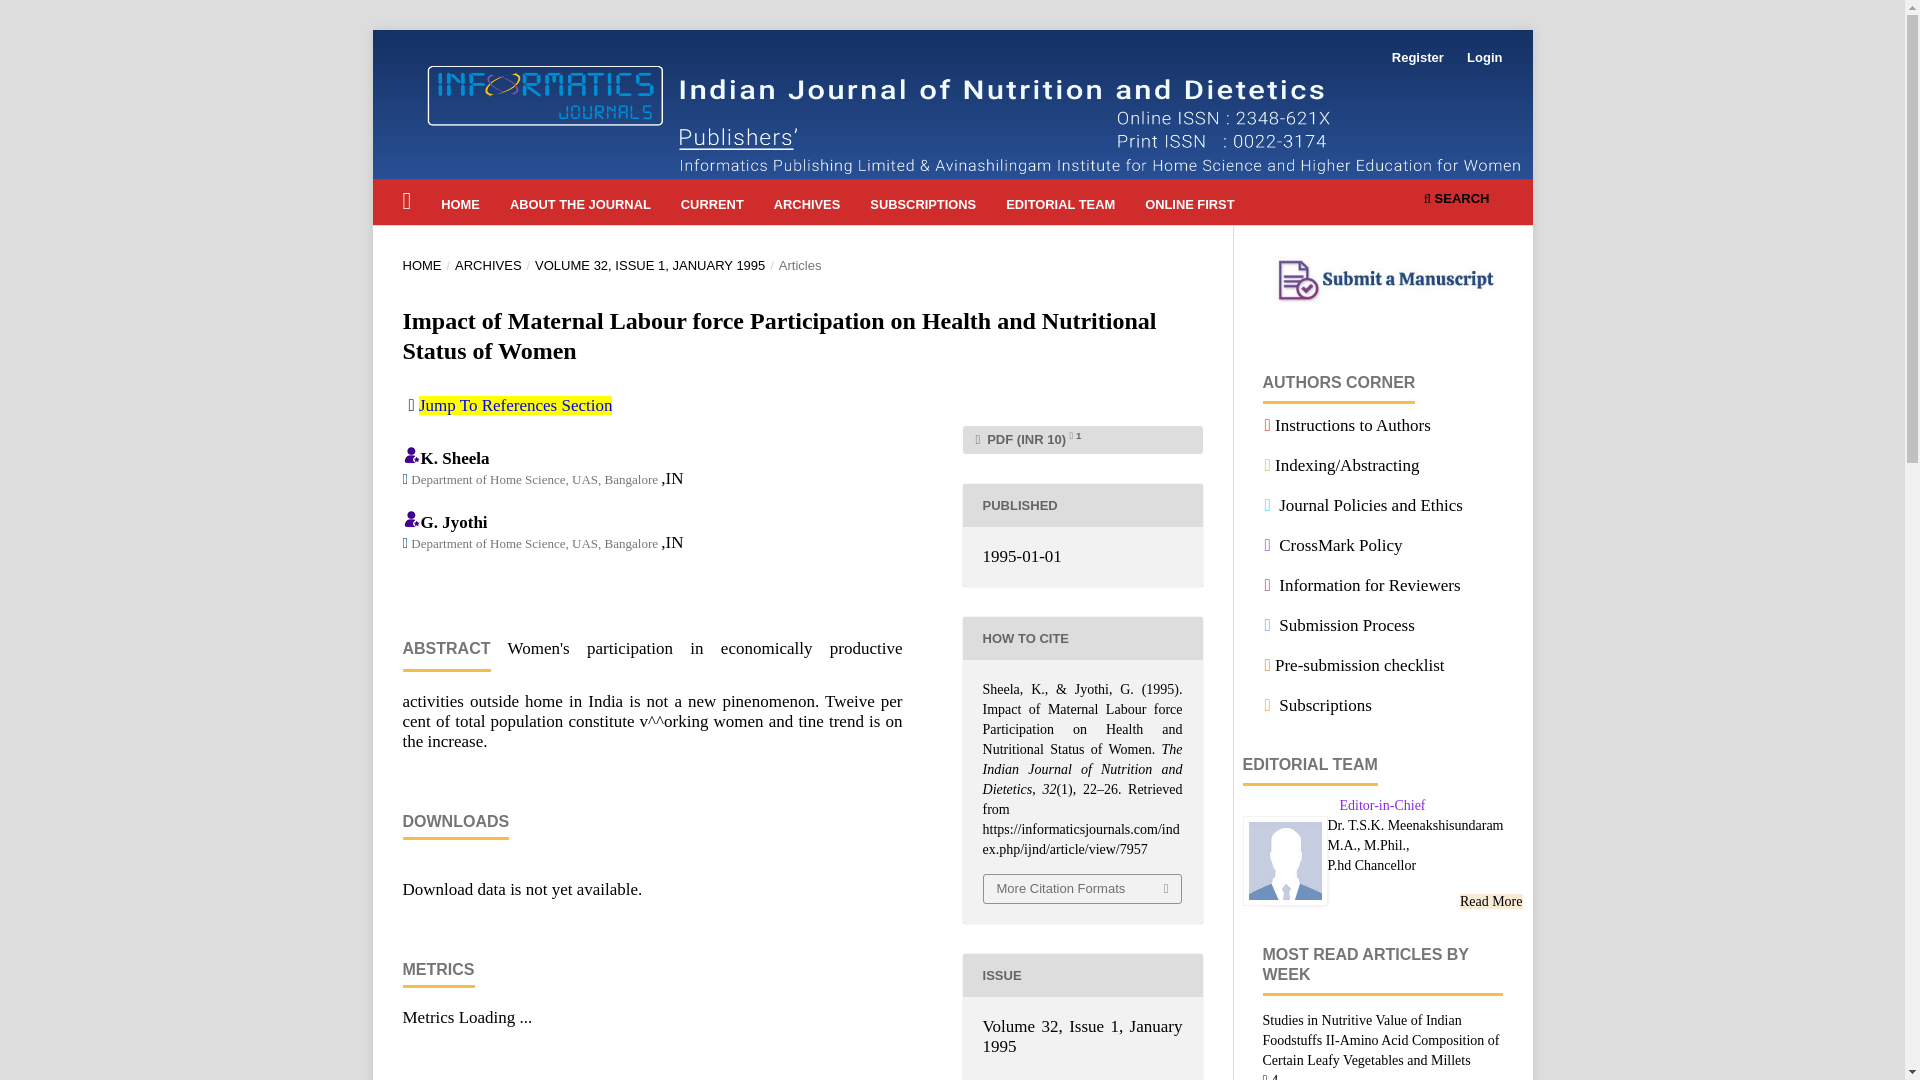 The image size is (1920, 1080). What do you see at coordinates (1484, 58) in the screenshot?
I see `Login` at bounding box center [1484, 58].